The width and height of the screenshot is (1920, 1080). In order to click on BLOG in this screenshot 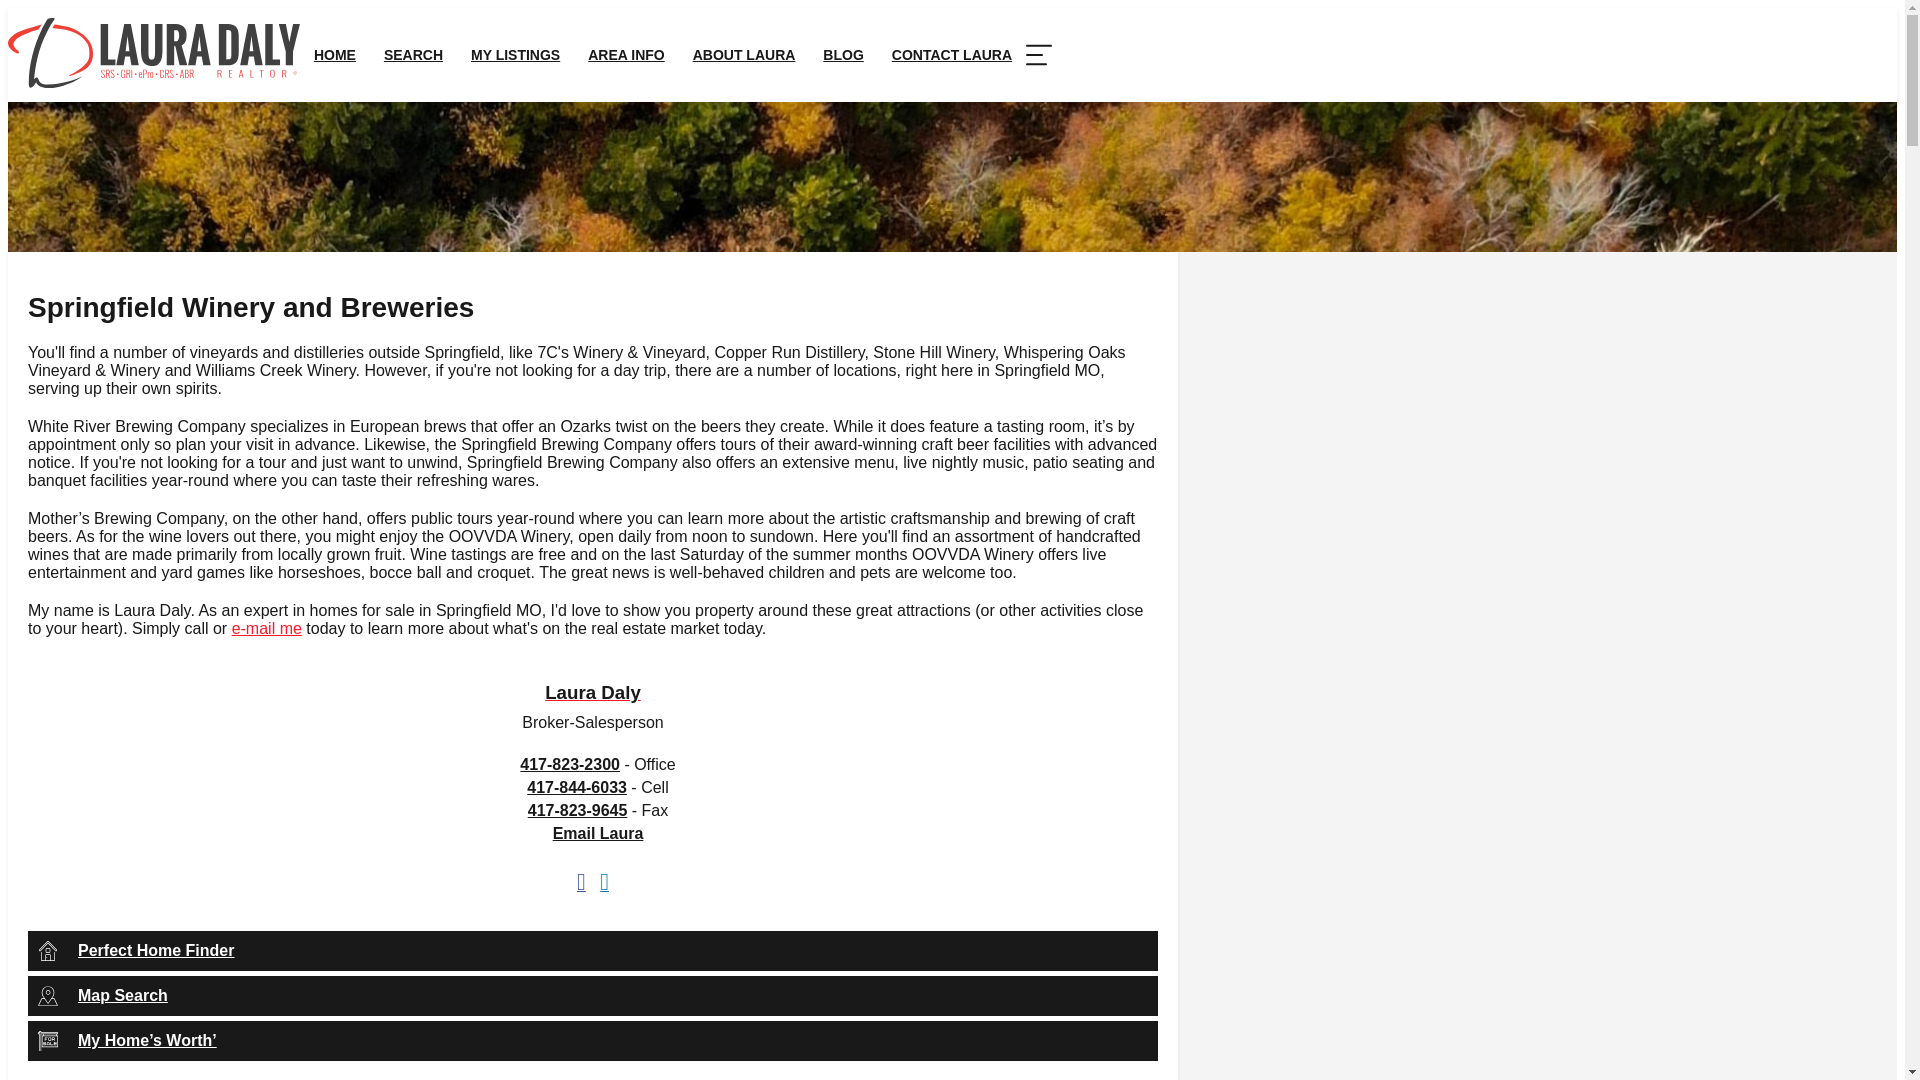, I will do `click(842, 54)`.